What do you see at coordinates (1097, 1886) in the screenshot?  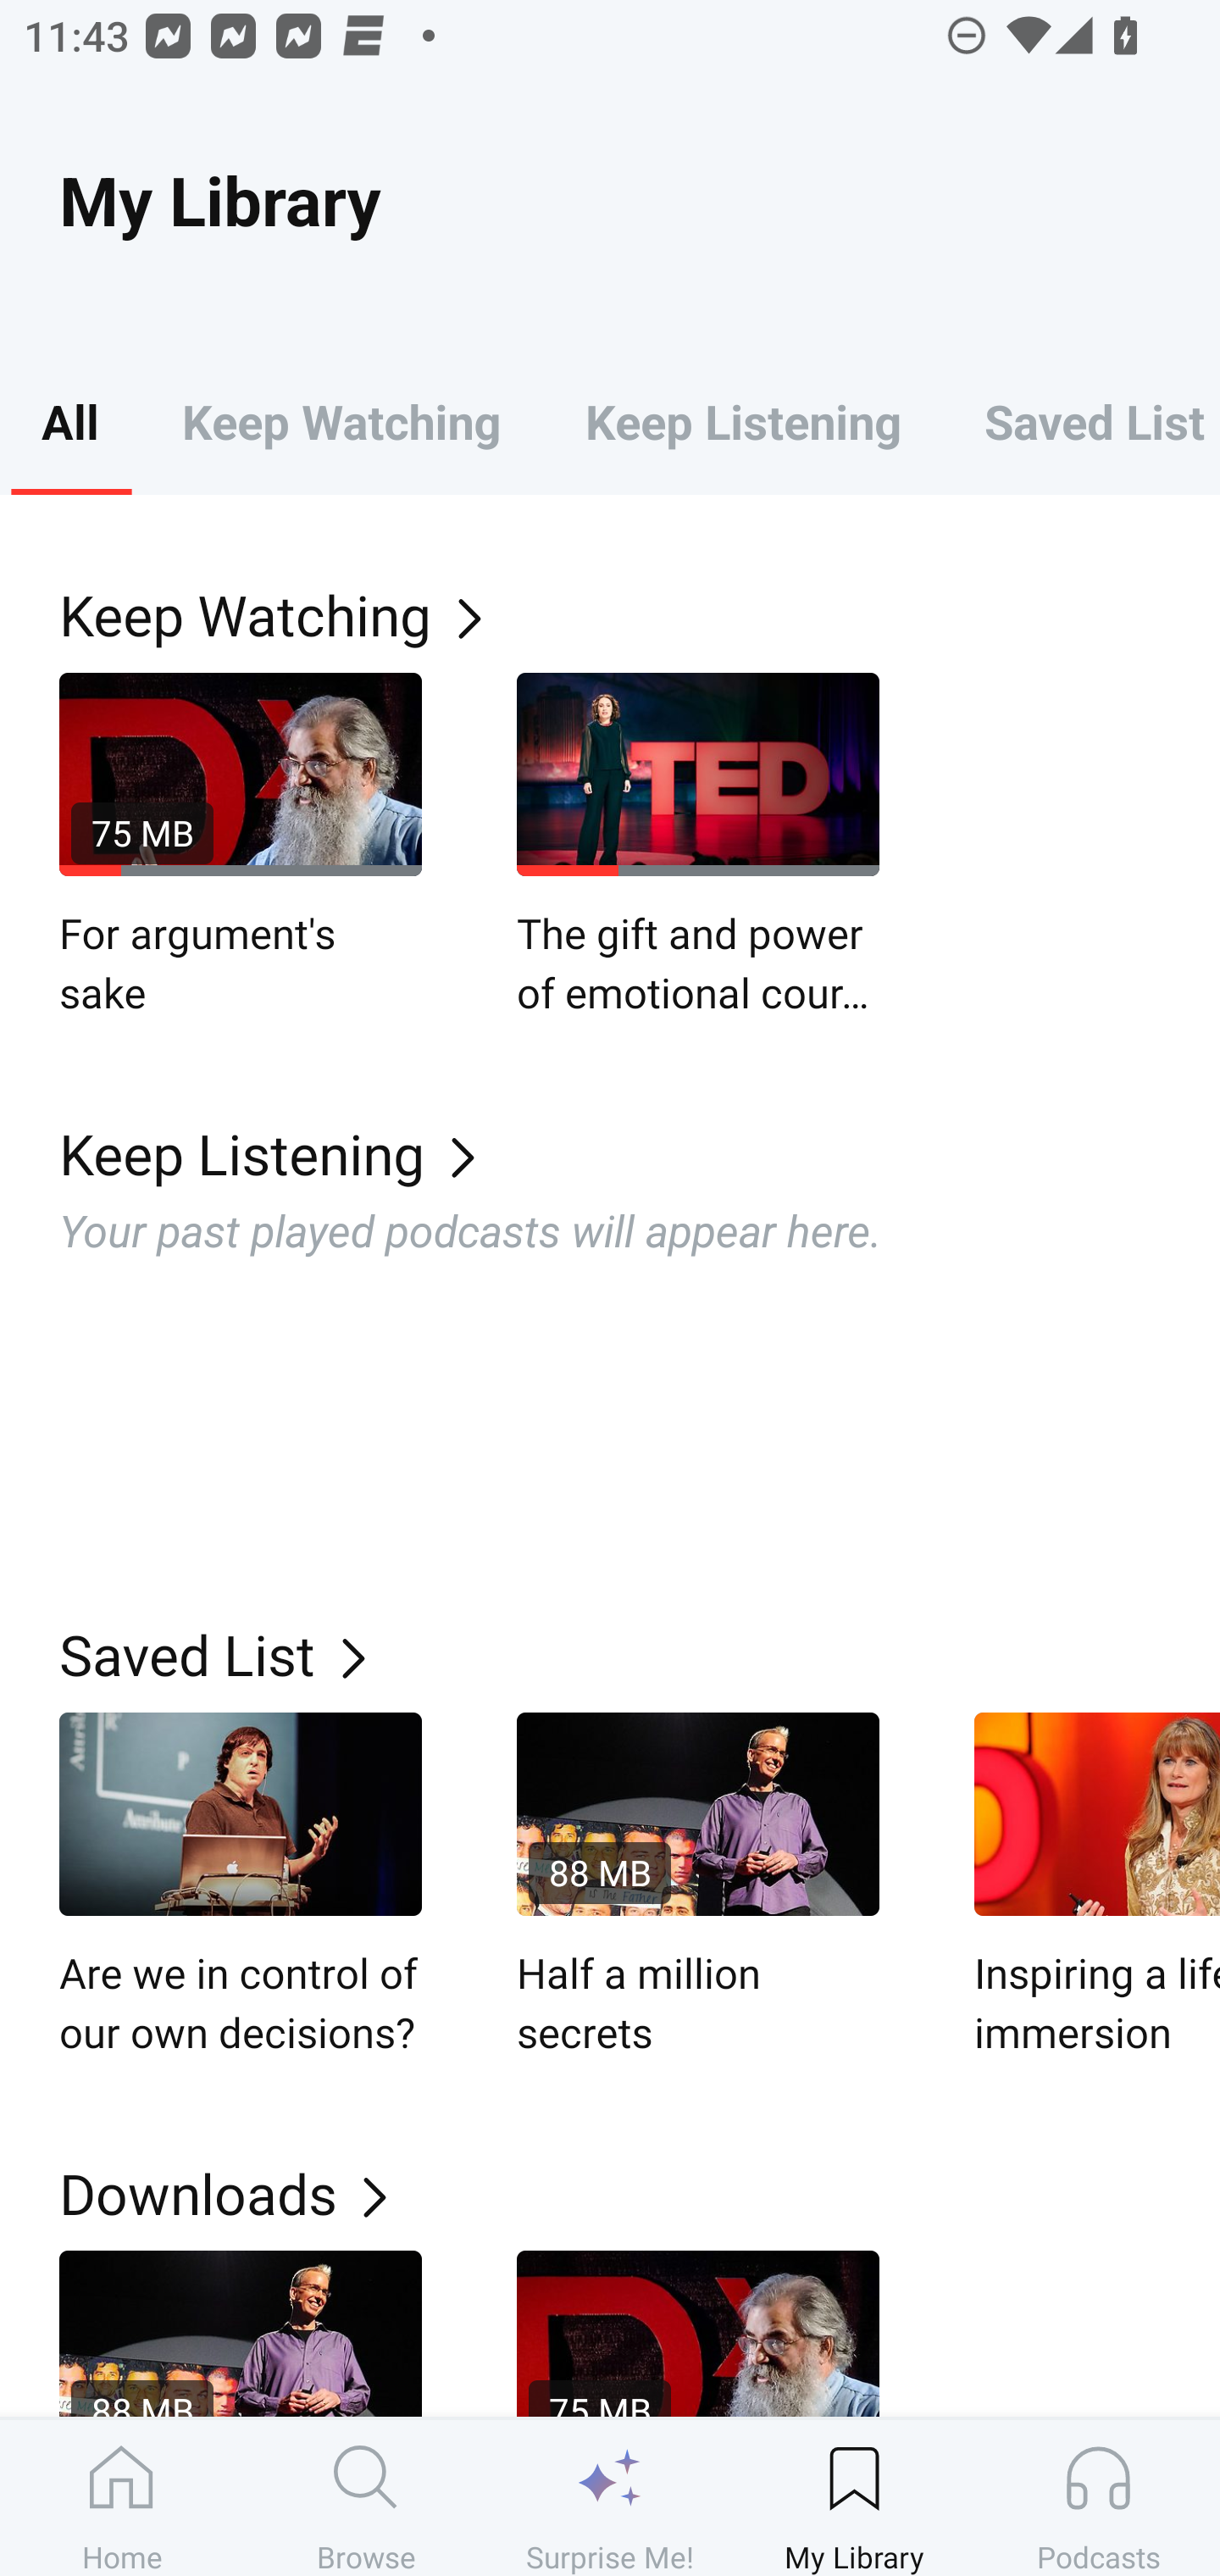 I see `Inspiring a life of immersion` at bounding box center [1097, 1886].